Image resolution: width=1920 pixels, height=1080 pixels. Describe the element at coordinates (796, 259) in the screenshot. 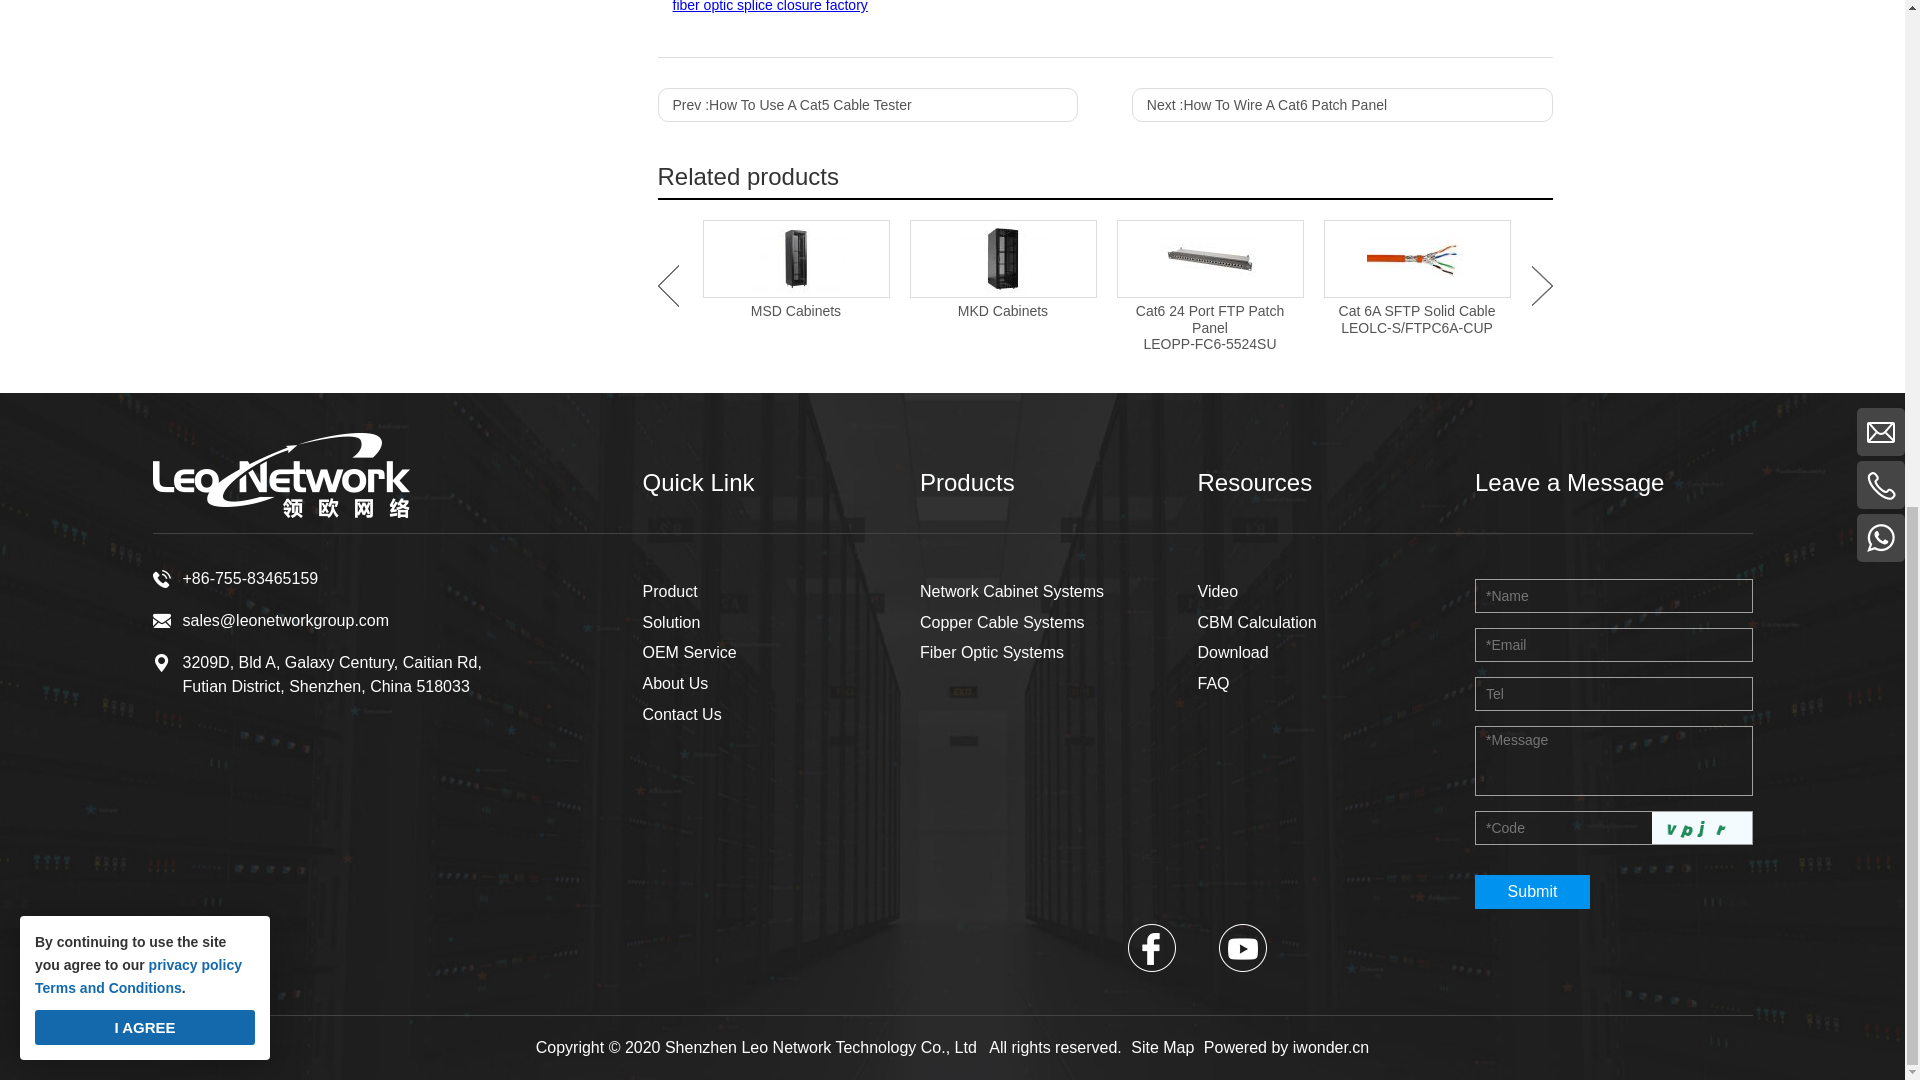

I see `MSD Cabinets` at that location.